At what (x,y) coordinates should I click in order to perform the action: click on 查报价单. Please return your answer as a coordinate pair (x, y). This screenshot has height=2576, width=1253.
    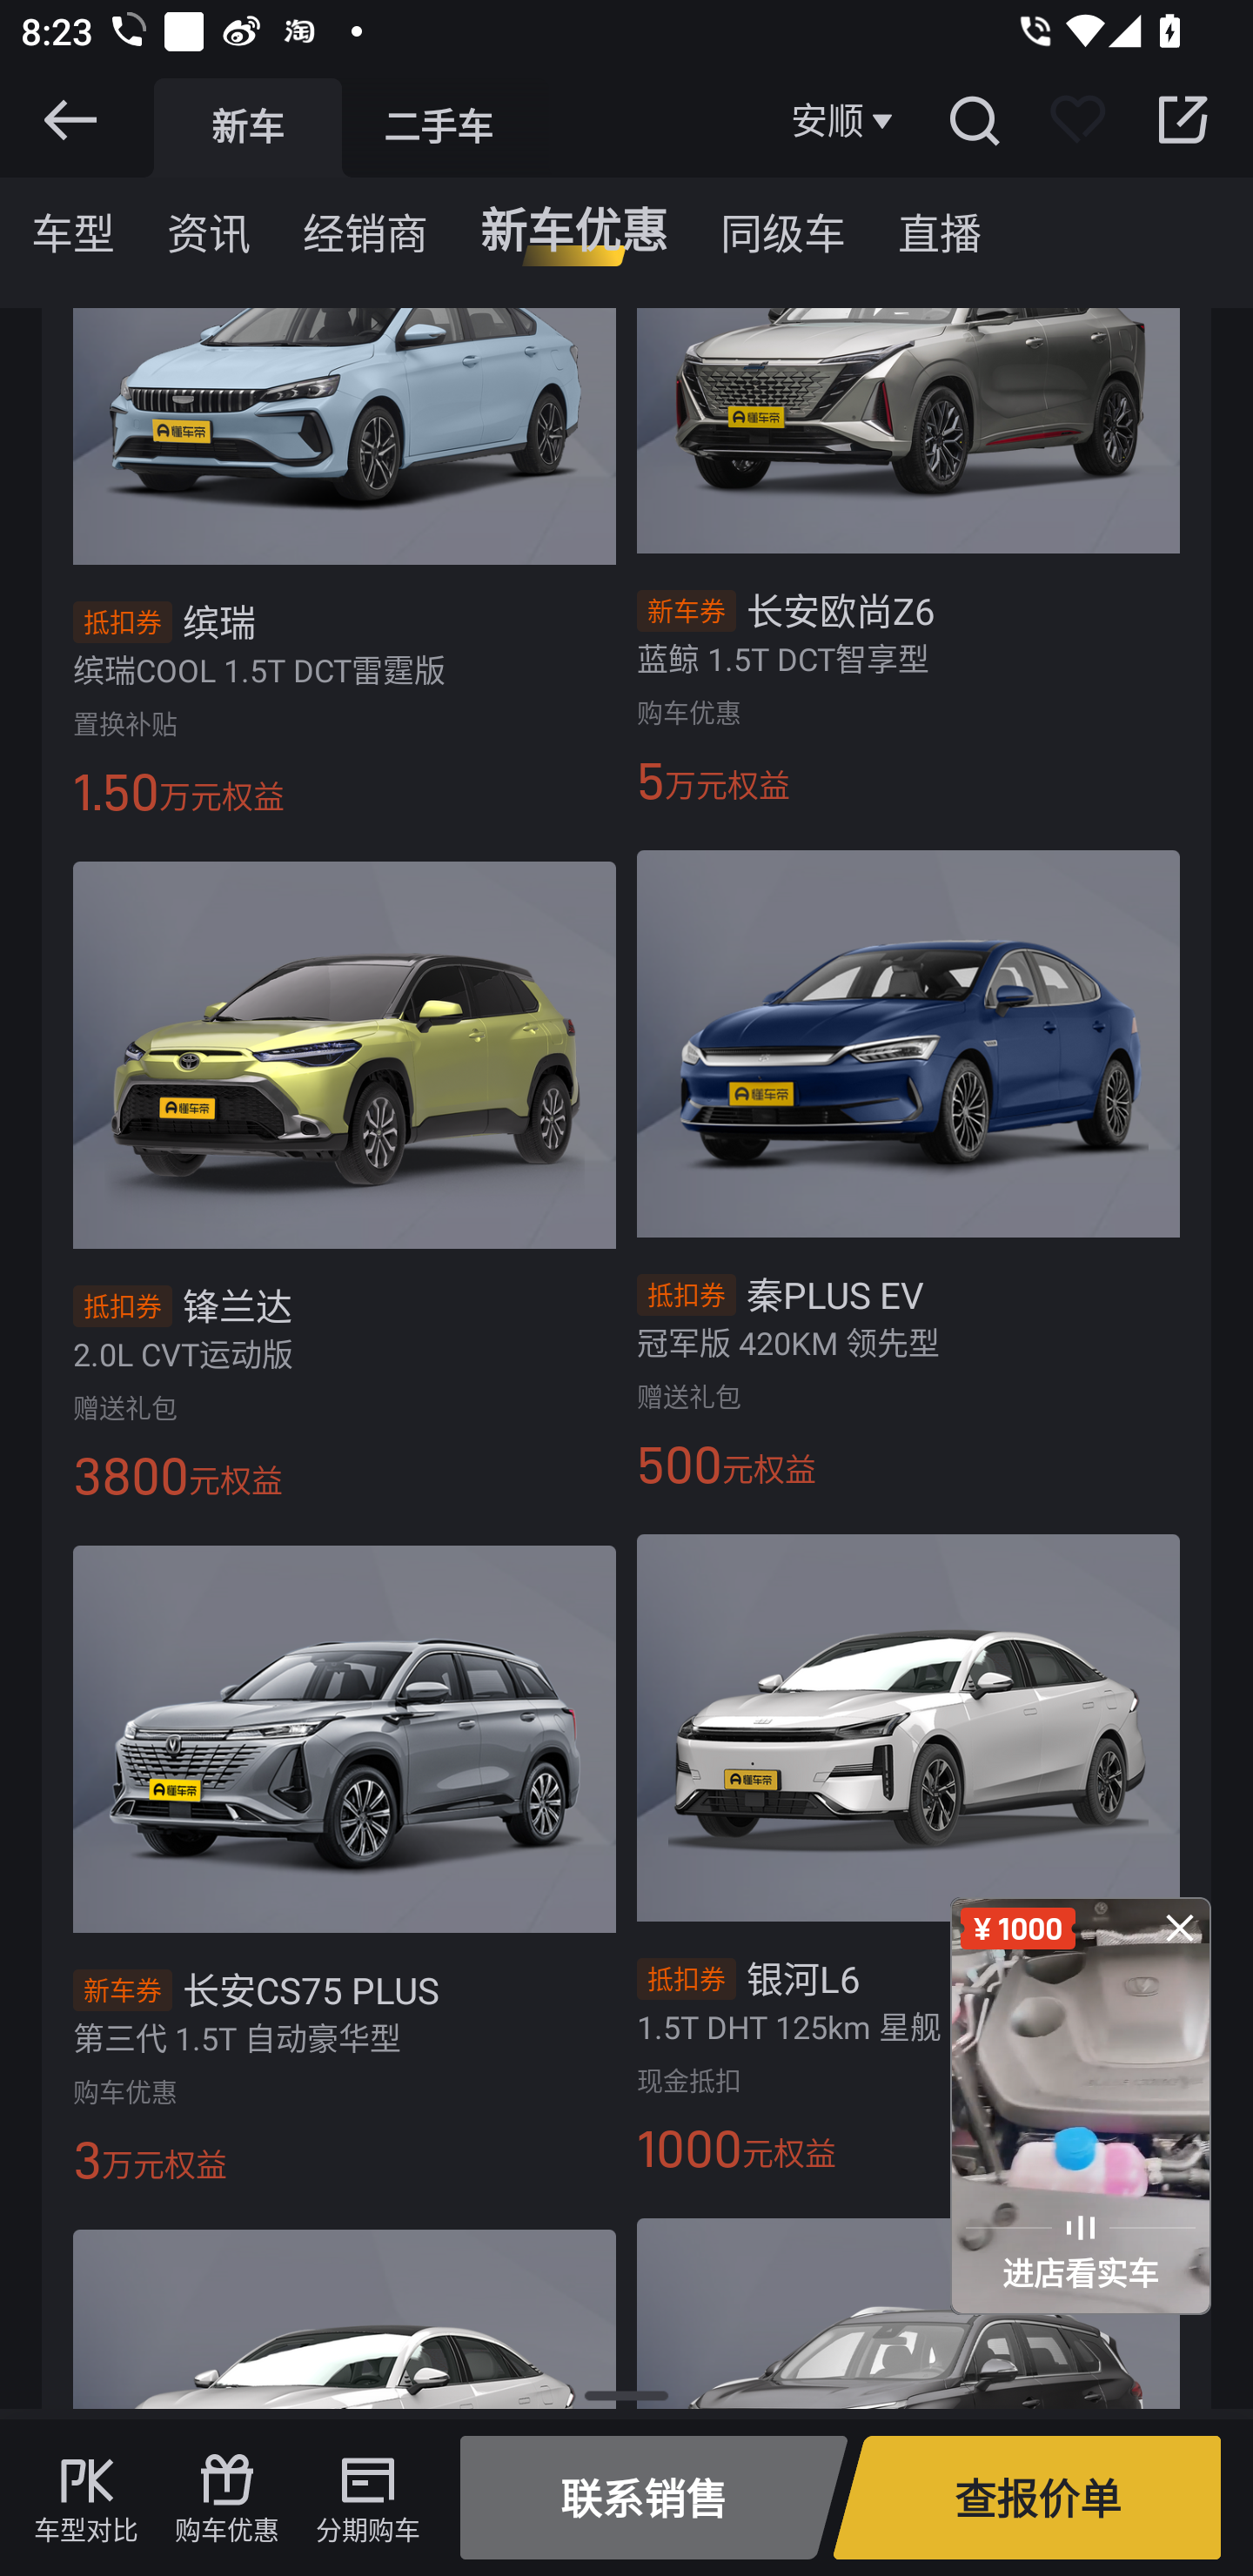
    Looking at the image, I should click on (1027, 2498).